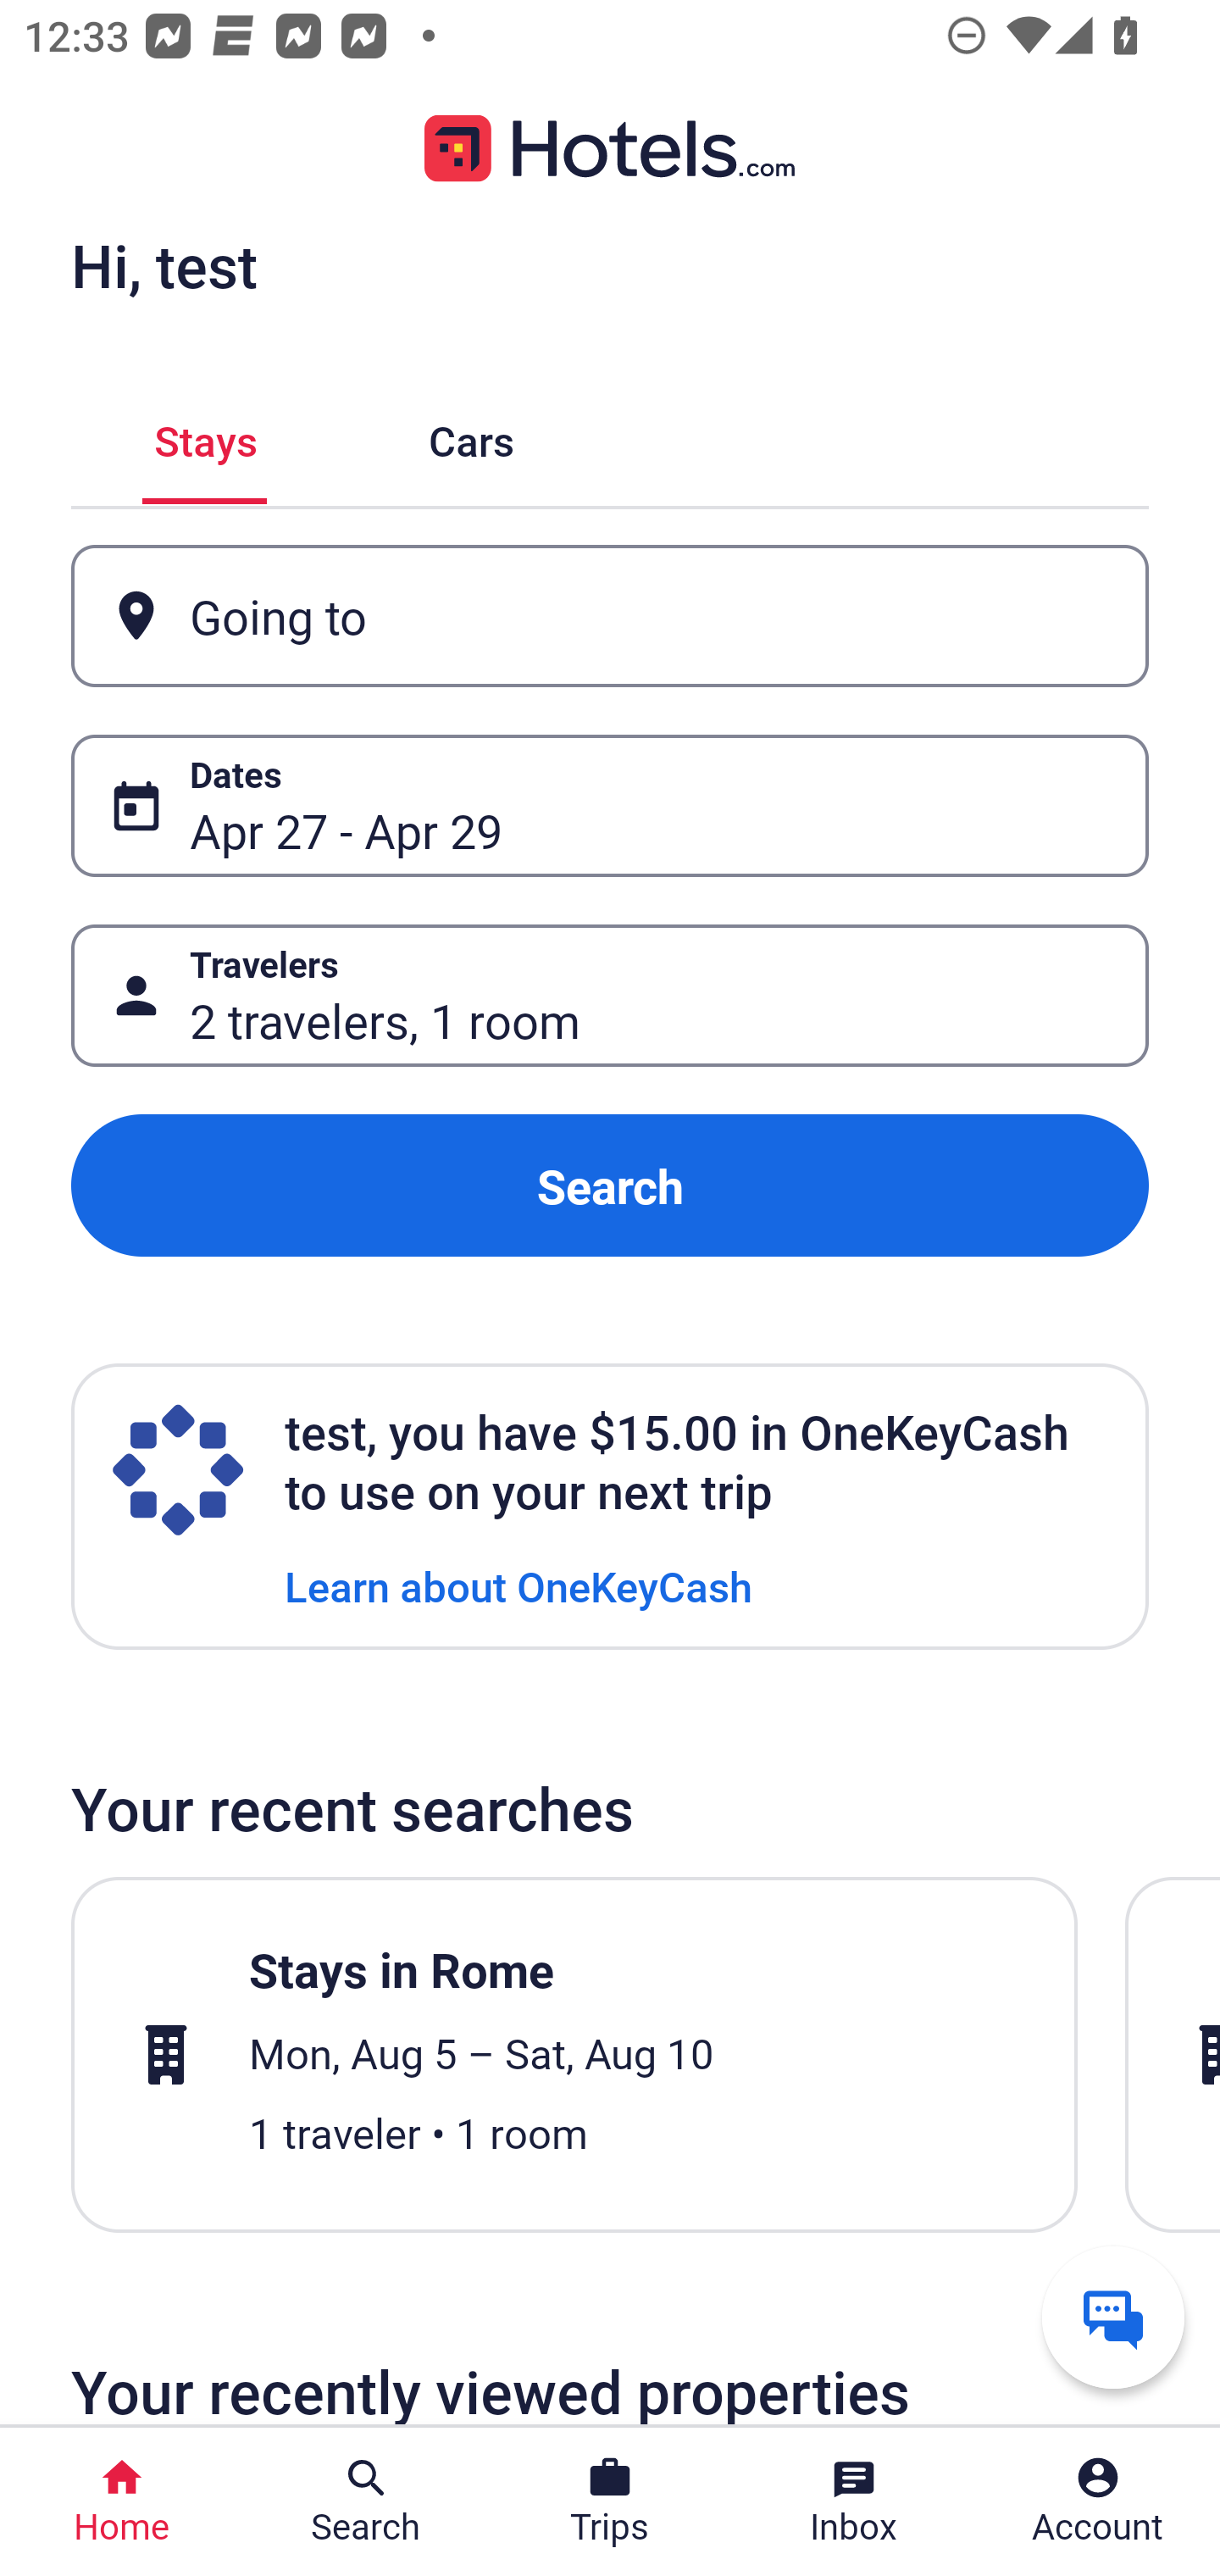 The image size is (1220, 2576). What do you see at coordinates (854, 2501) in the screenshot?
I see `Inbox Inbox Button` at bounding box center [854, 2501].